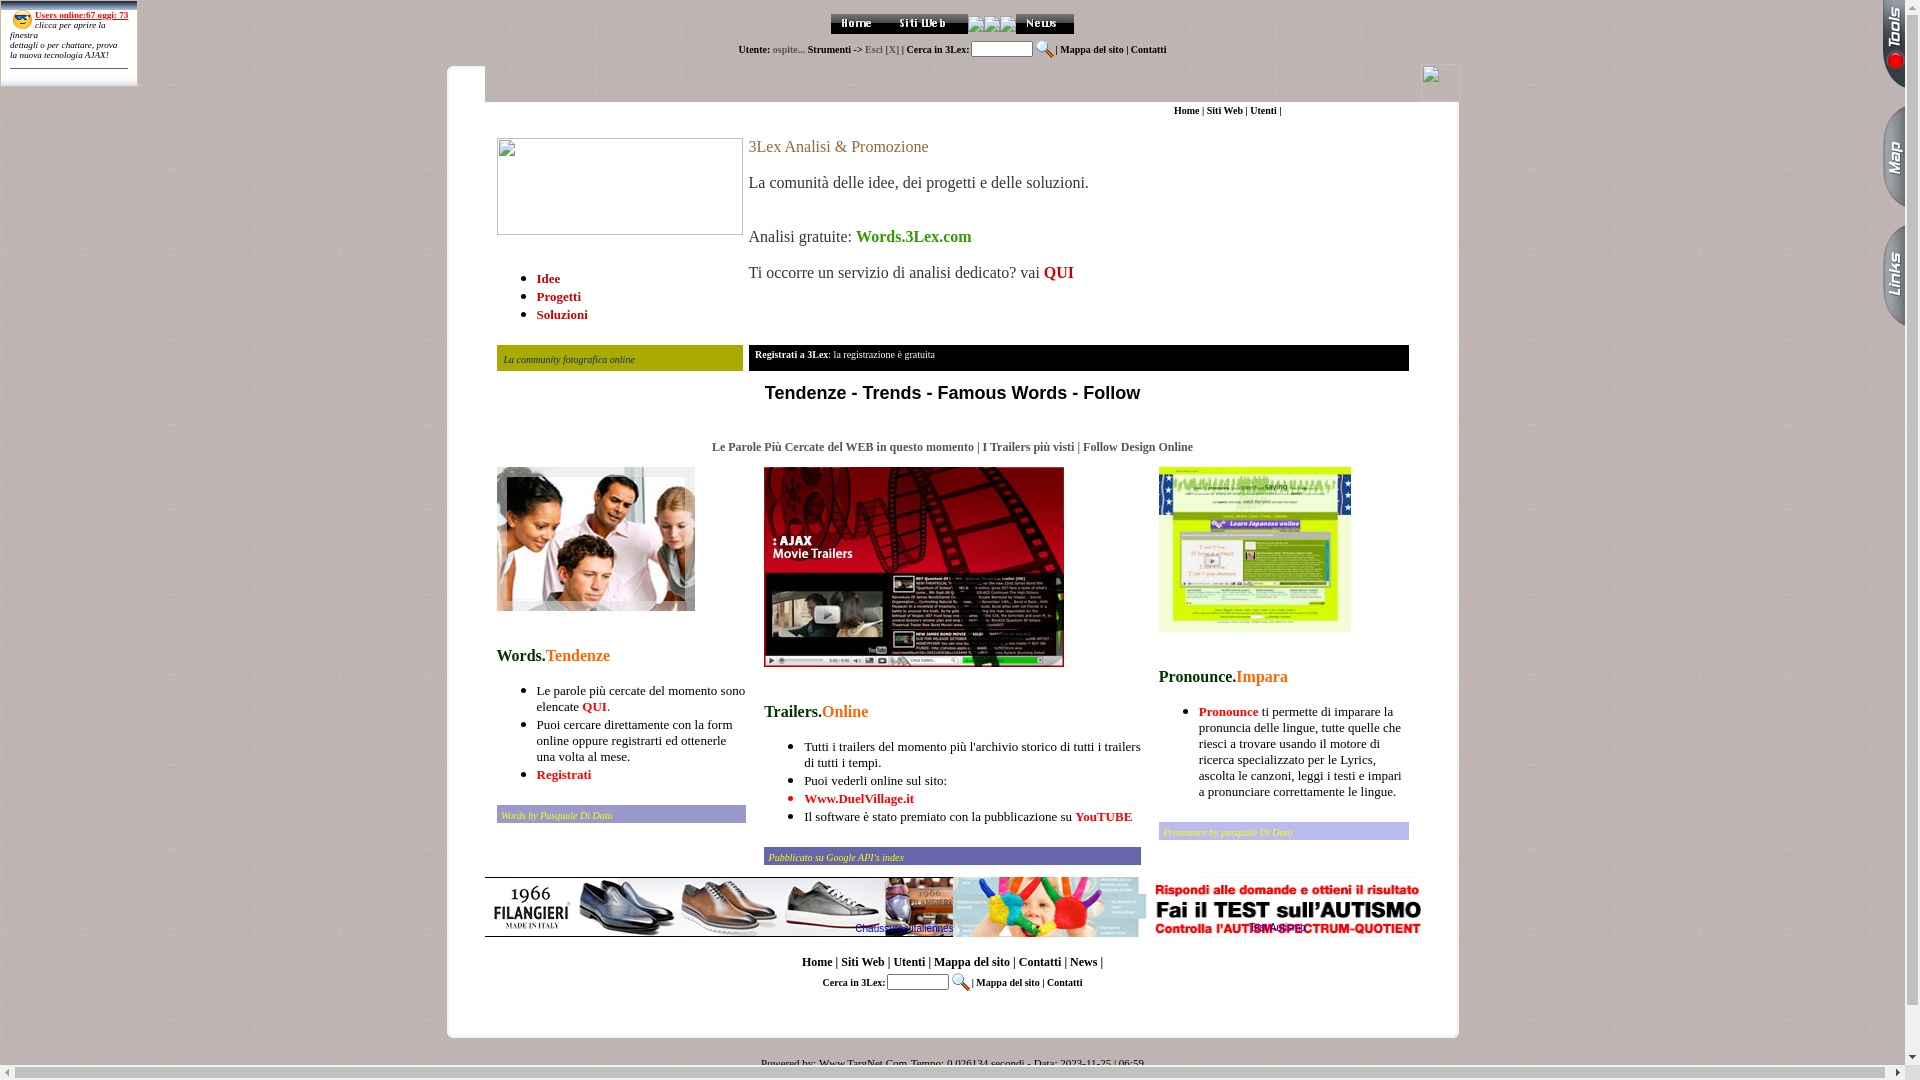 The height and width of the screenshot is (1080, 1920). I want to click on |, so click(698, 110).